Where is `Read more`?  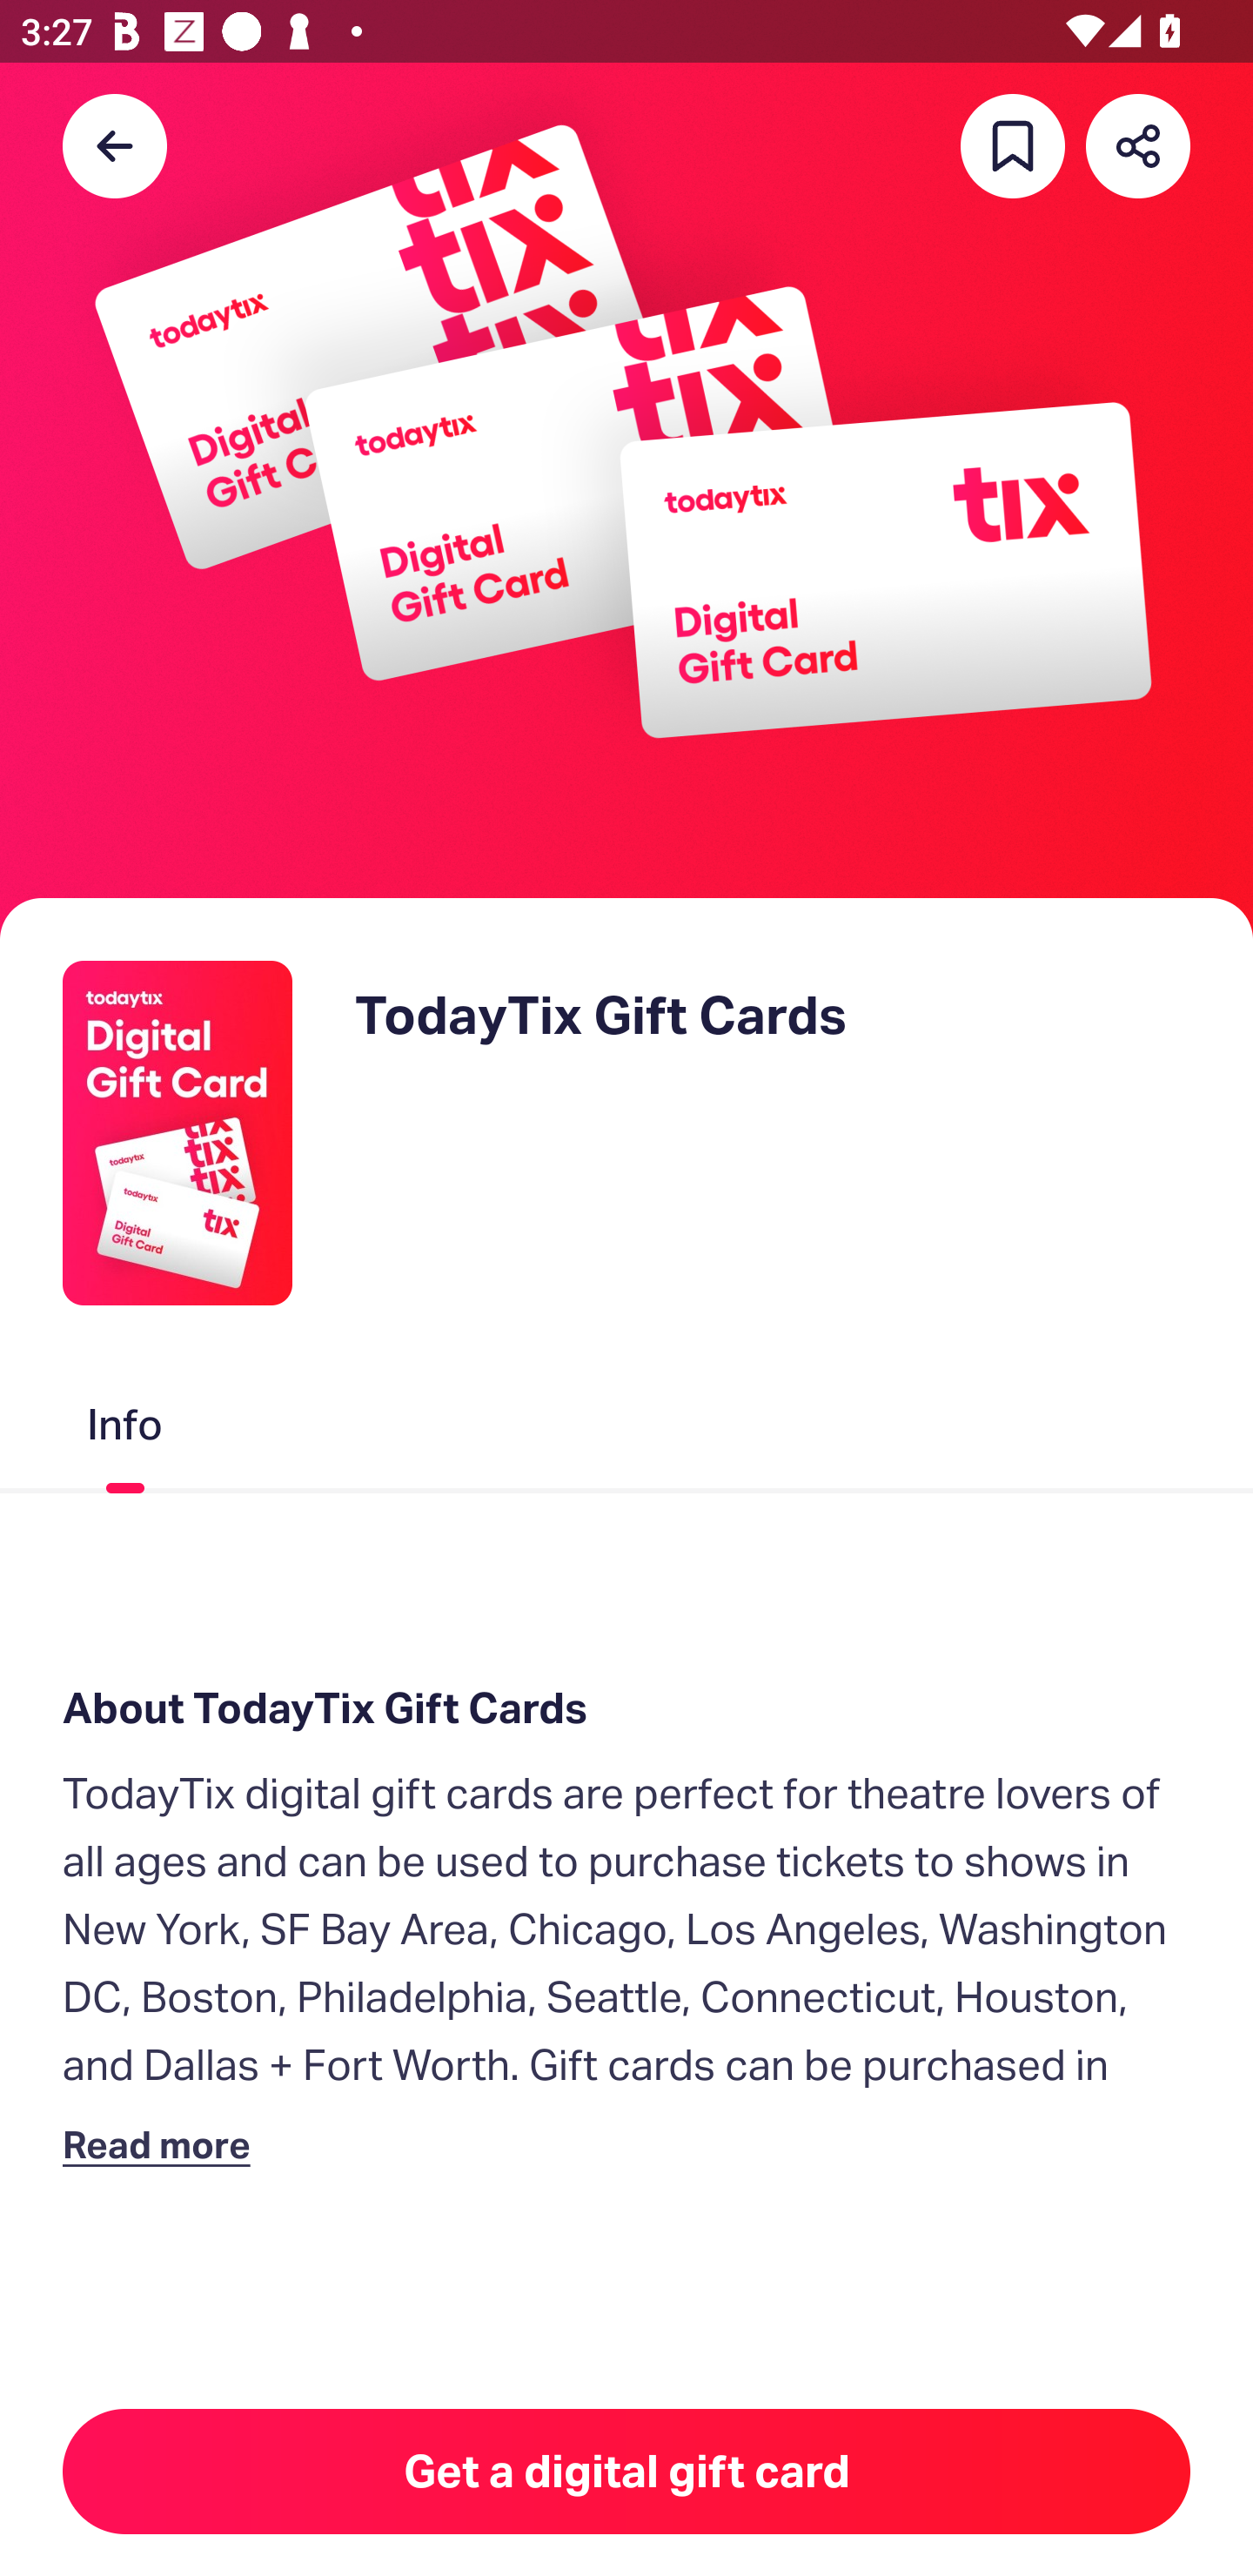
Read more is located at coordinates (163, 2144).